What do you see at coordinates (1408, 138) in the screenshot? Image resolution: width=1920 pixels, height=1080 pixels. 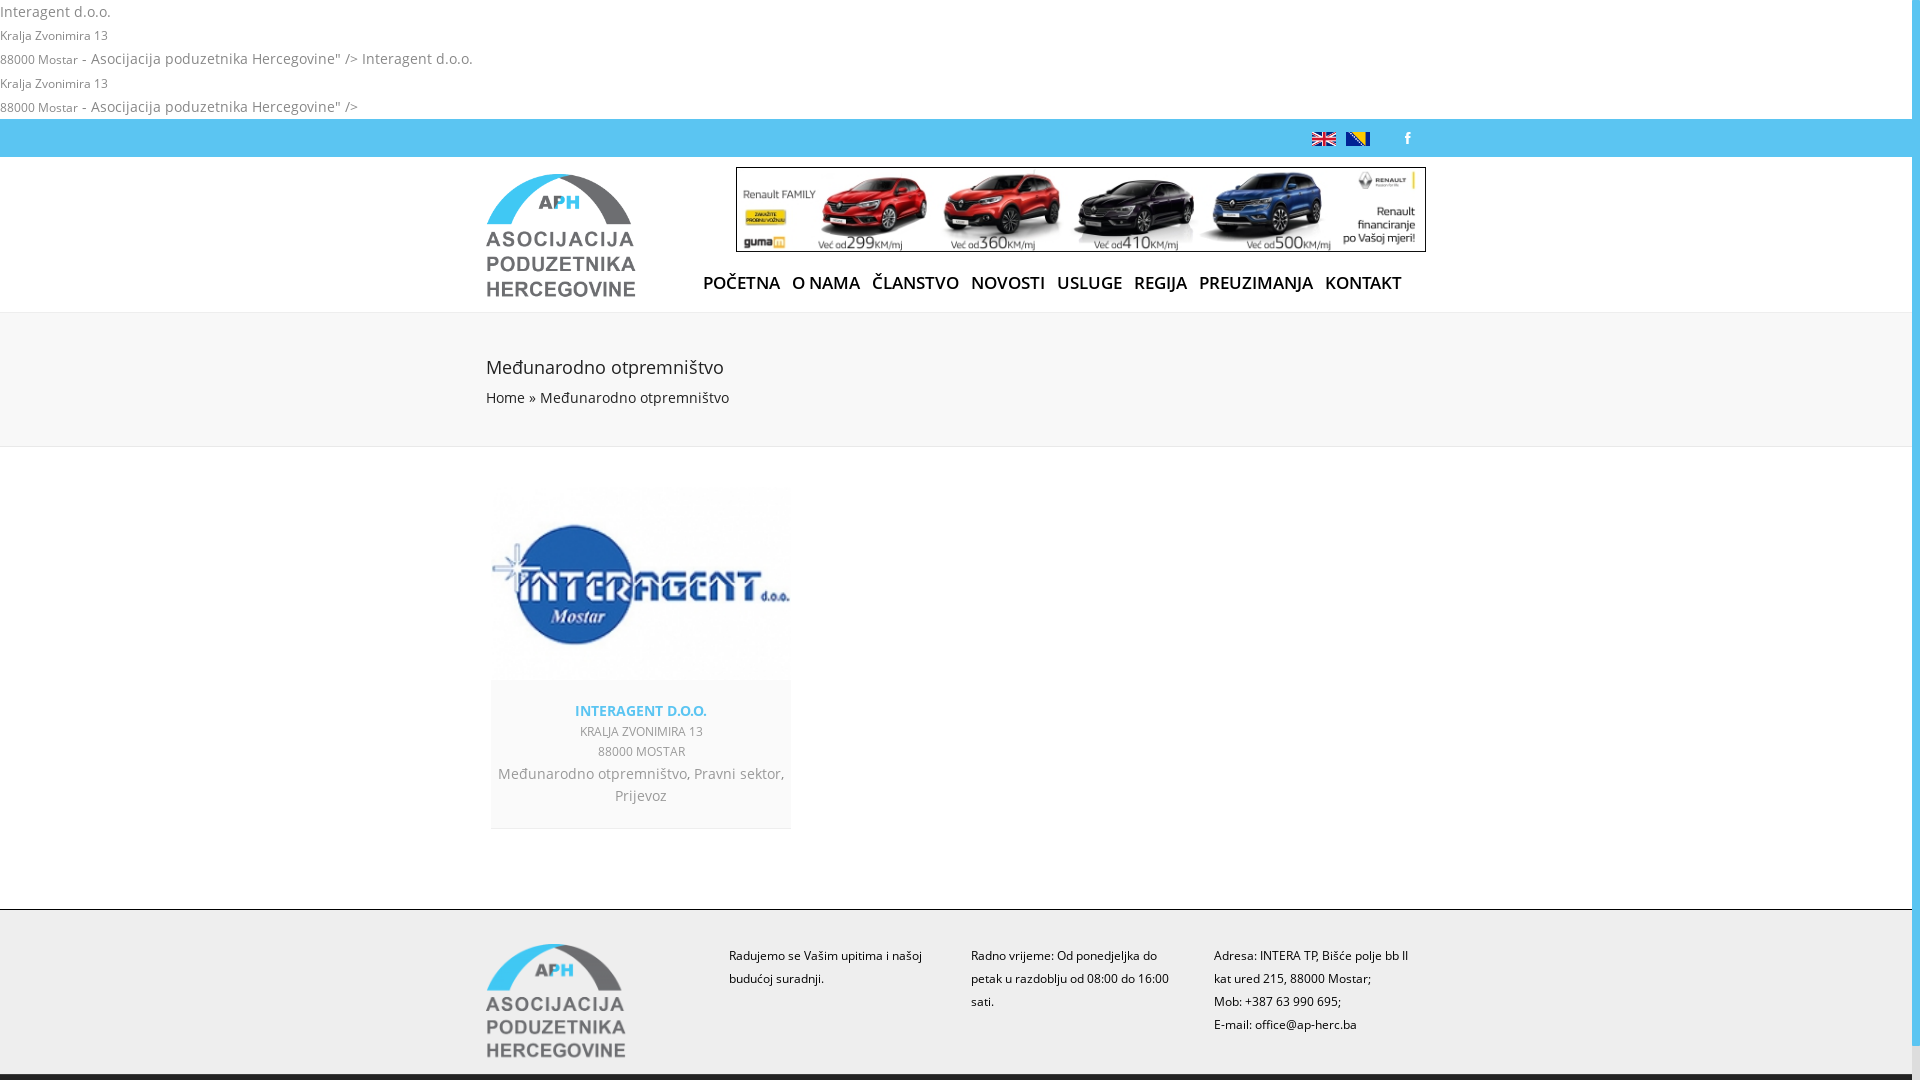 I see `Facebook` at bounding box center [1408, 138].